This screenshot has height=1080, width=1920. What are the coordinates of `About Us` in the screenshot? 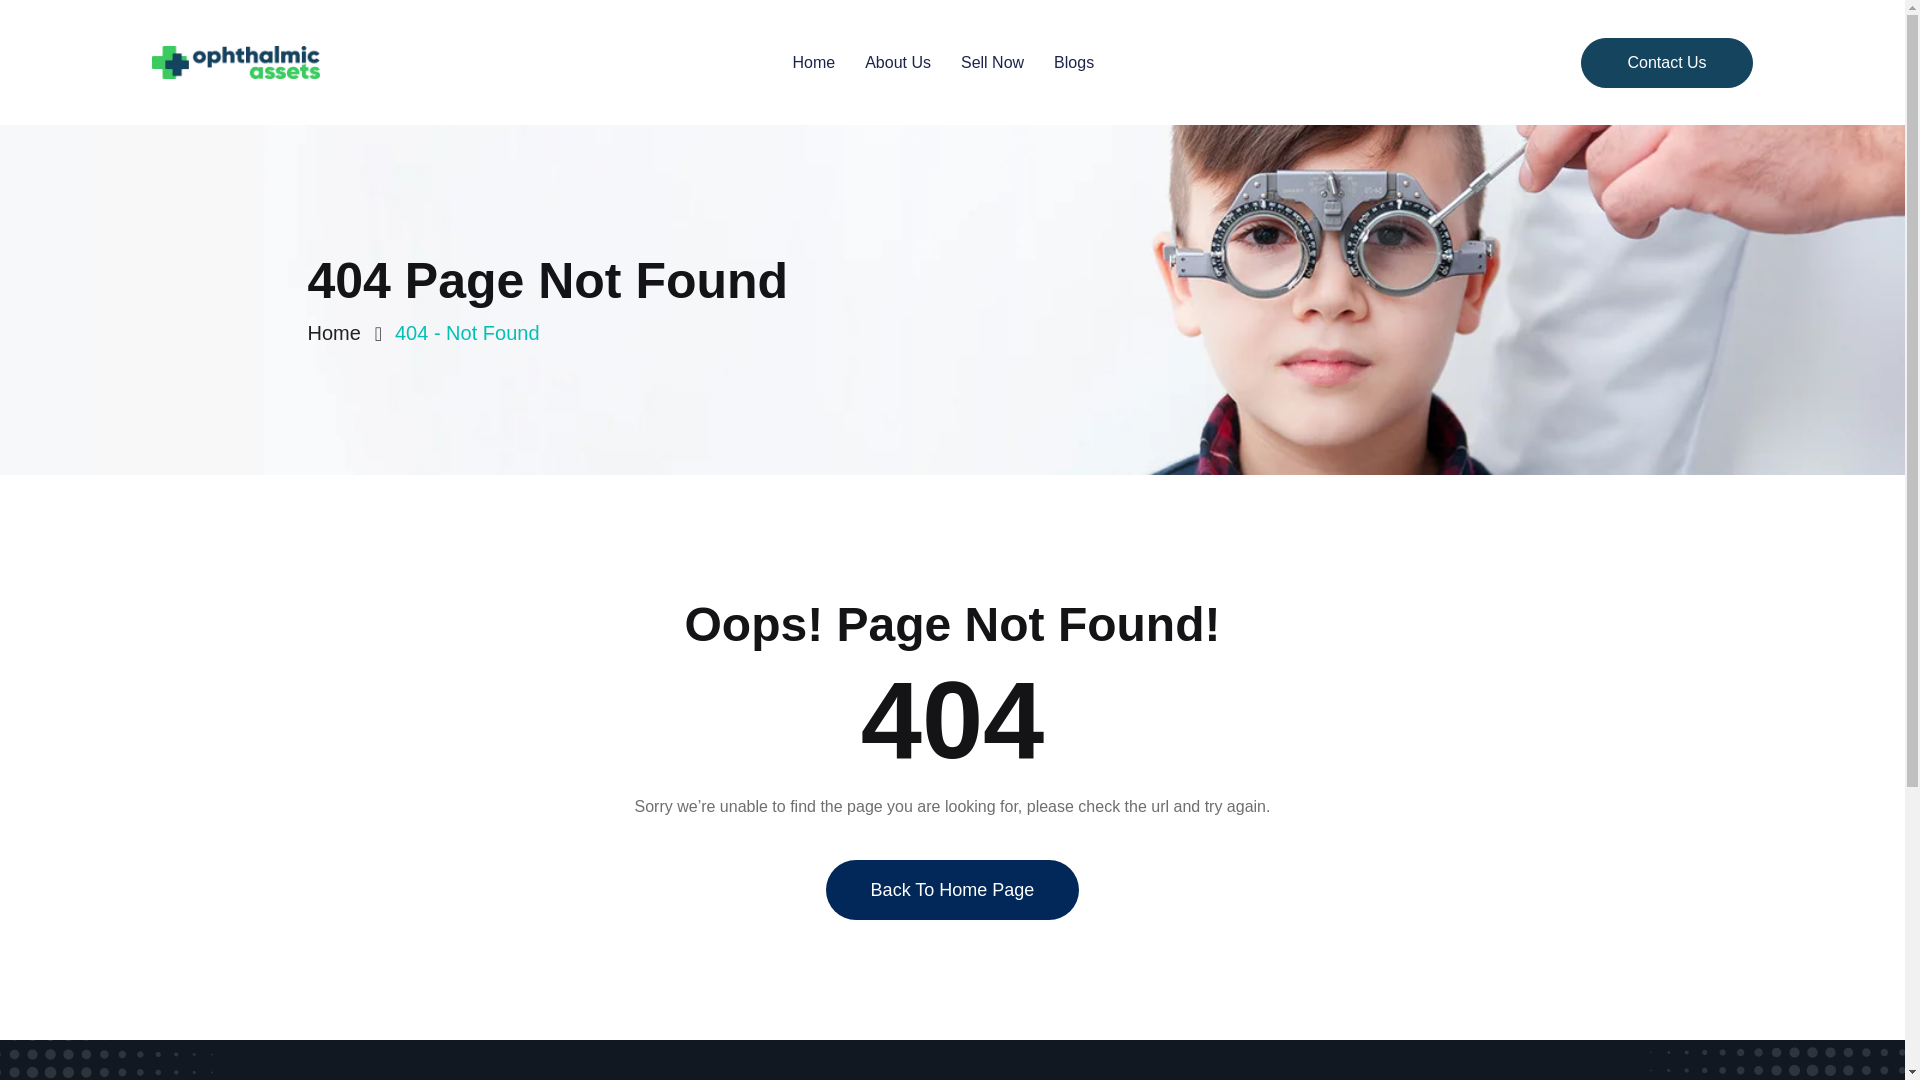 It's located at (898, 62).